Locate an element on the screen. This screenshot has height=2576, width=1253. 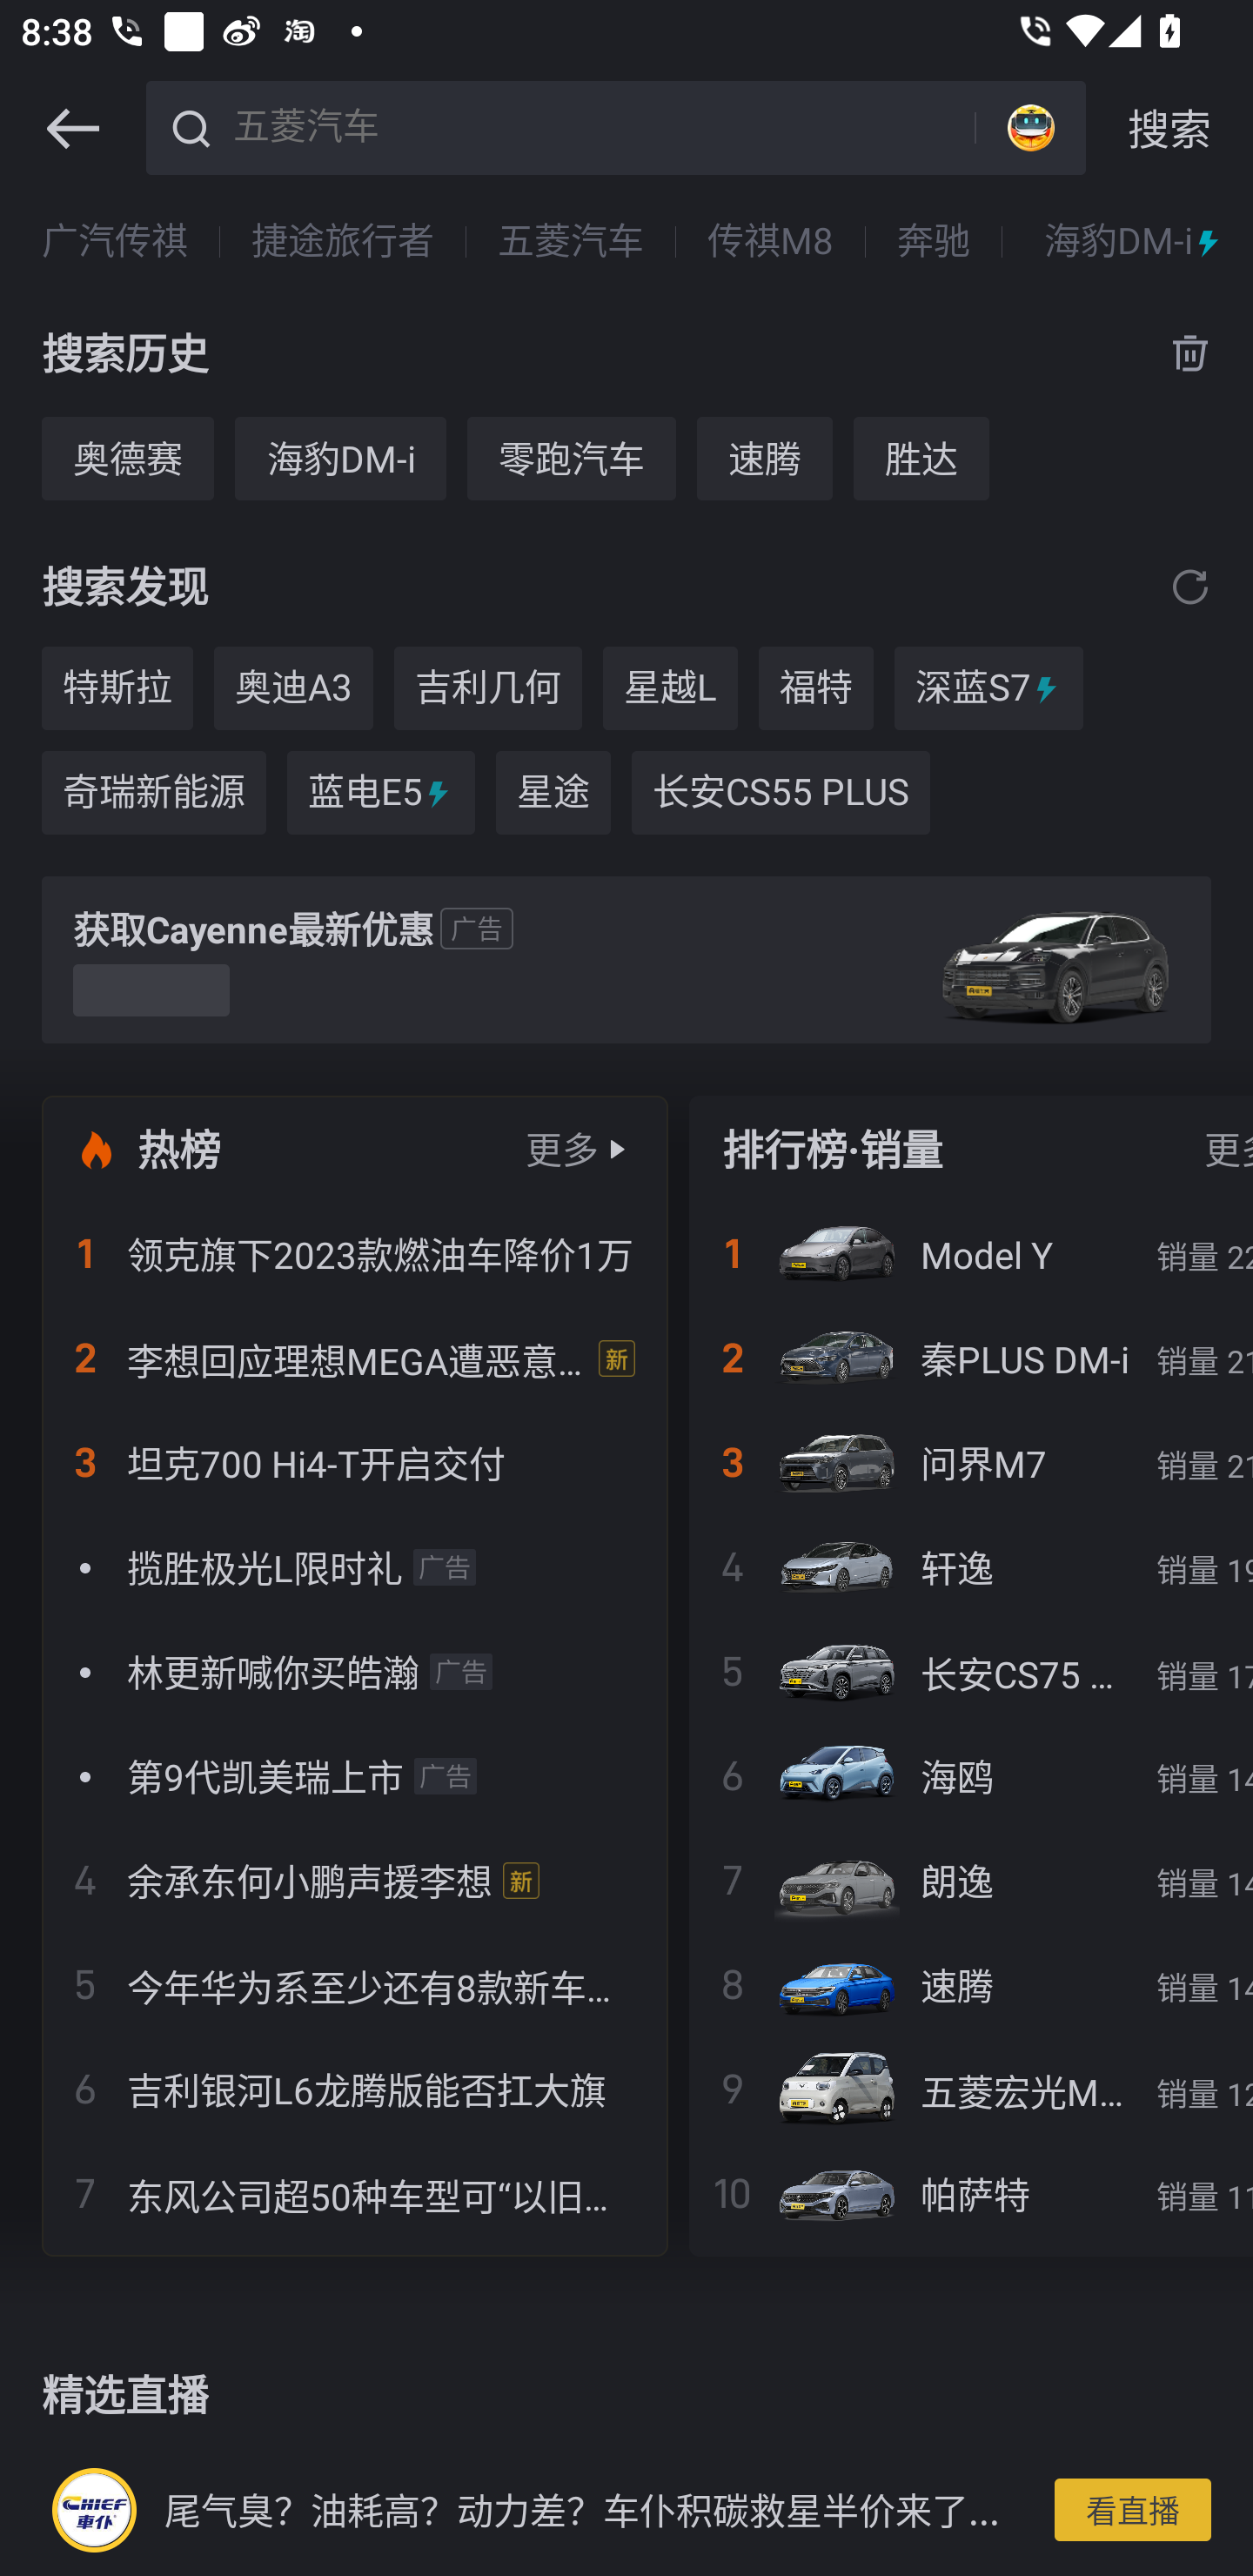
福特 is located at coordinates (816, 688).